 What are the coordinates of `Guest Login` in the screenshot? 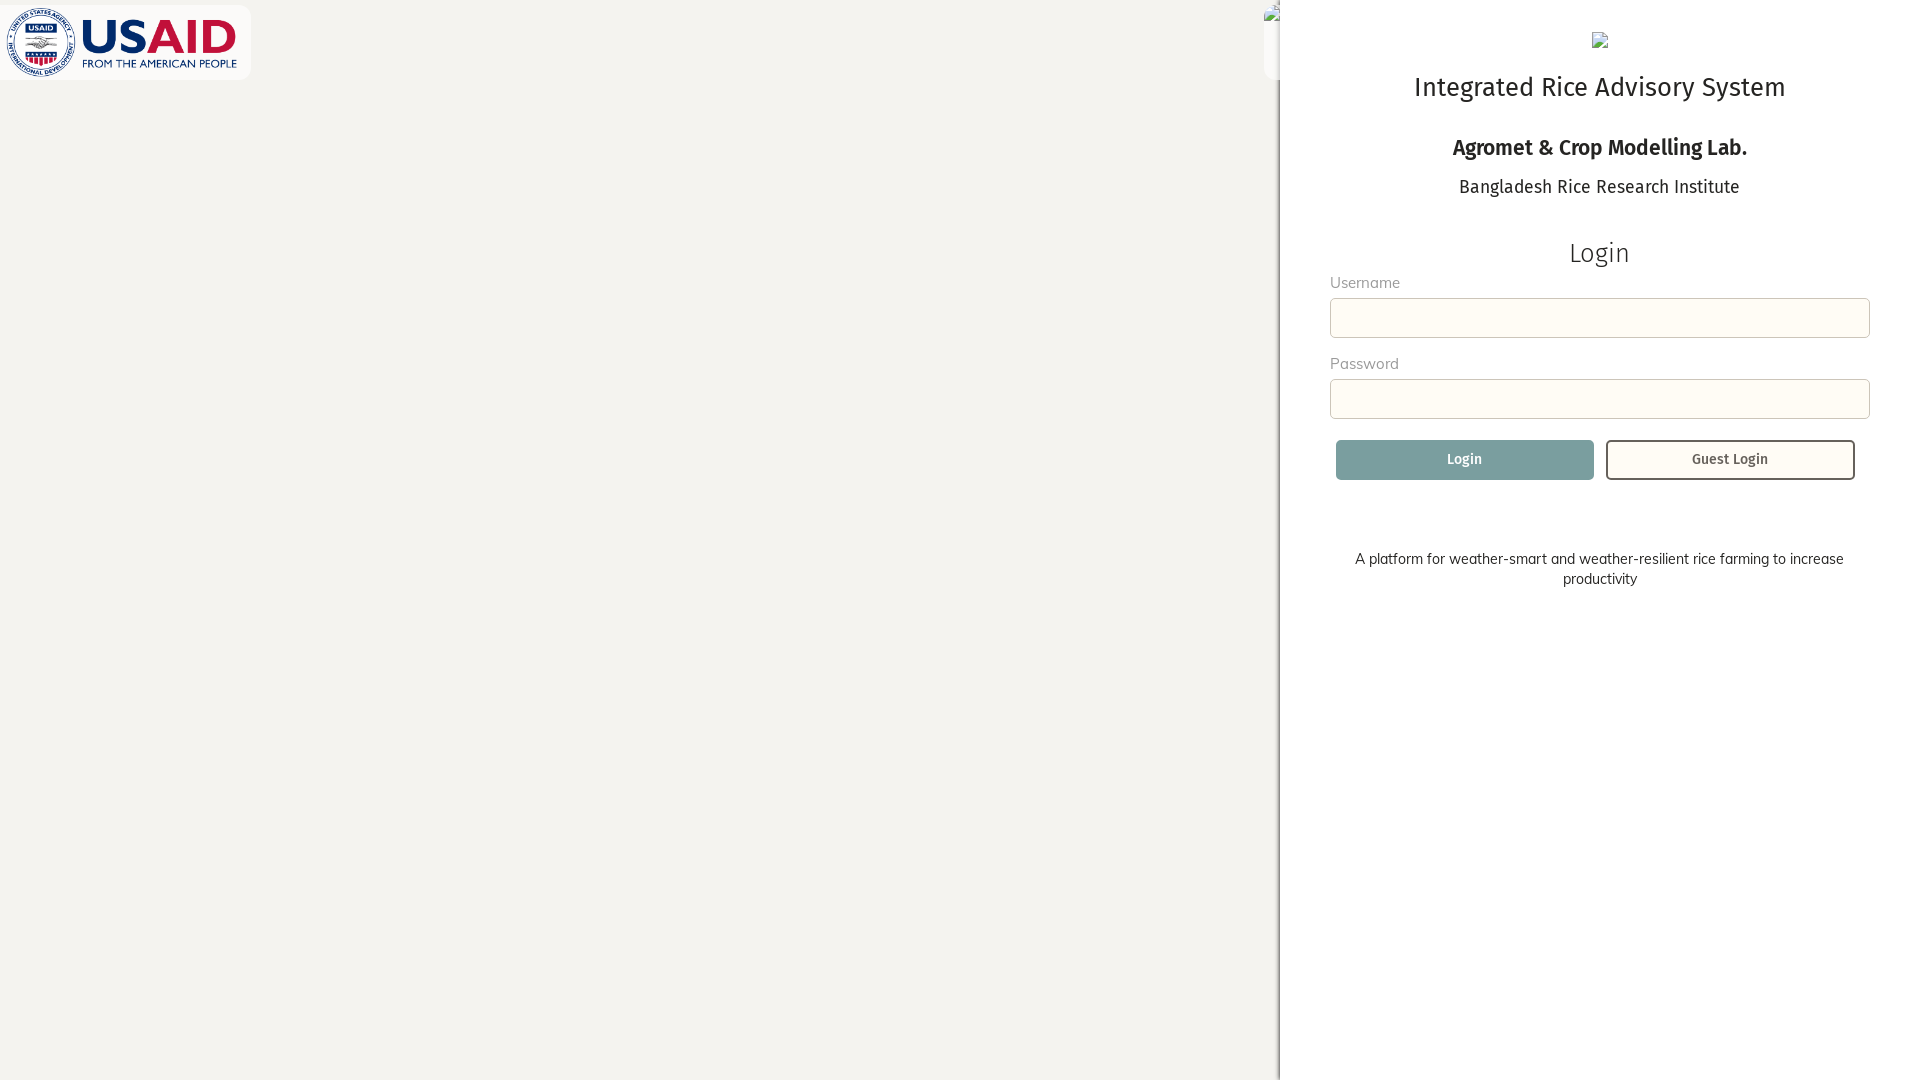 It's located at (1730, 460).